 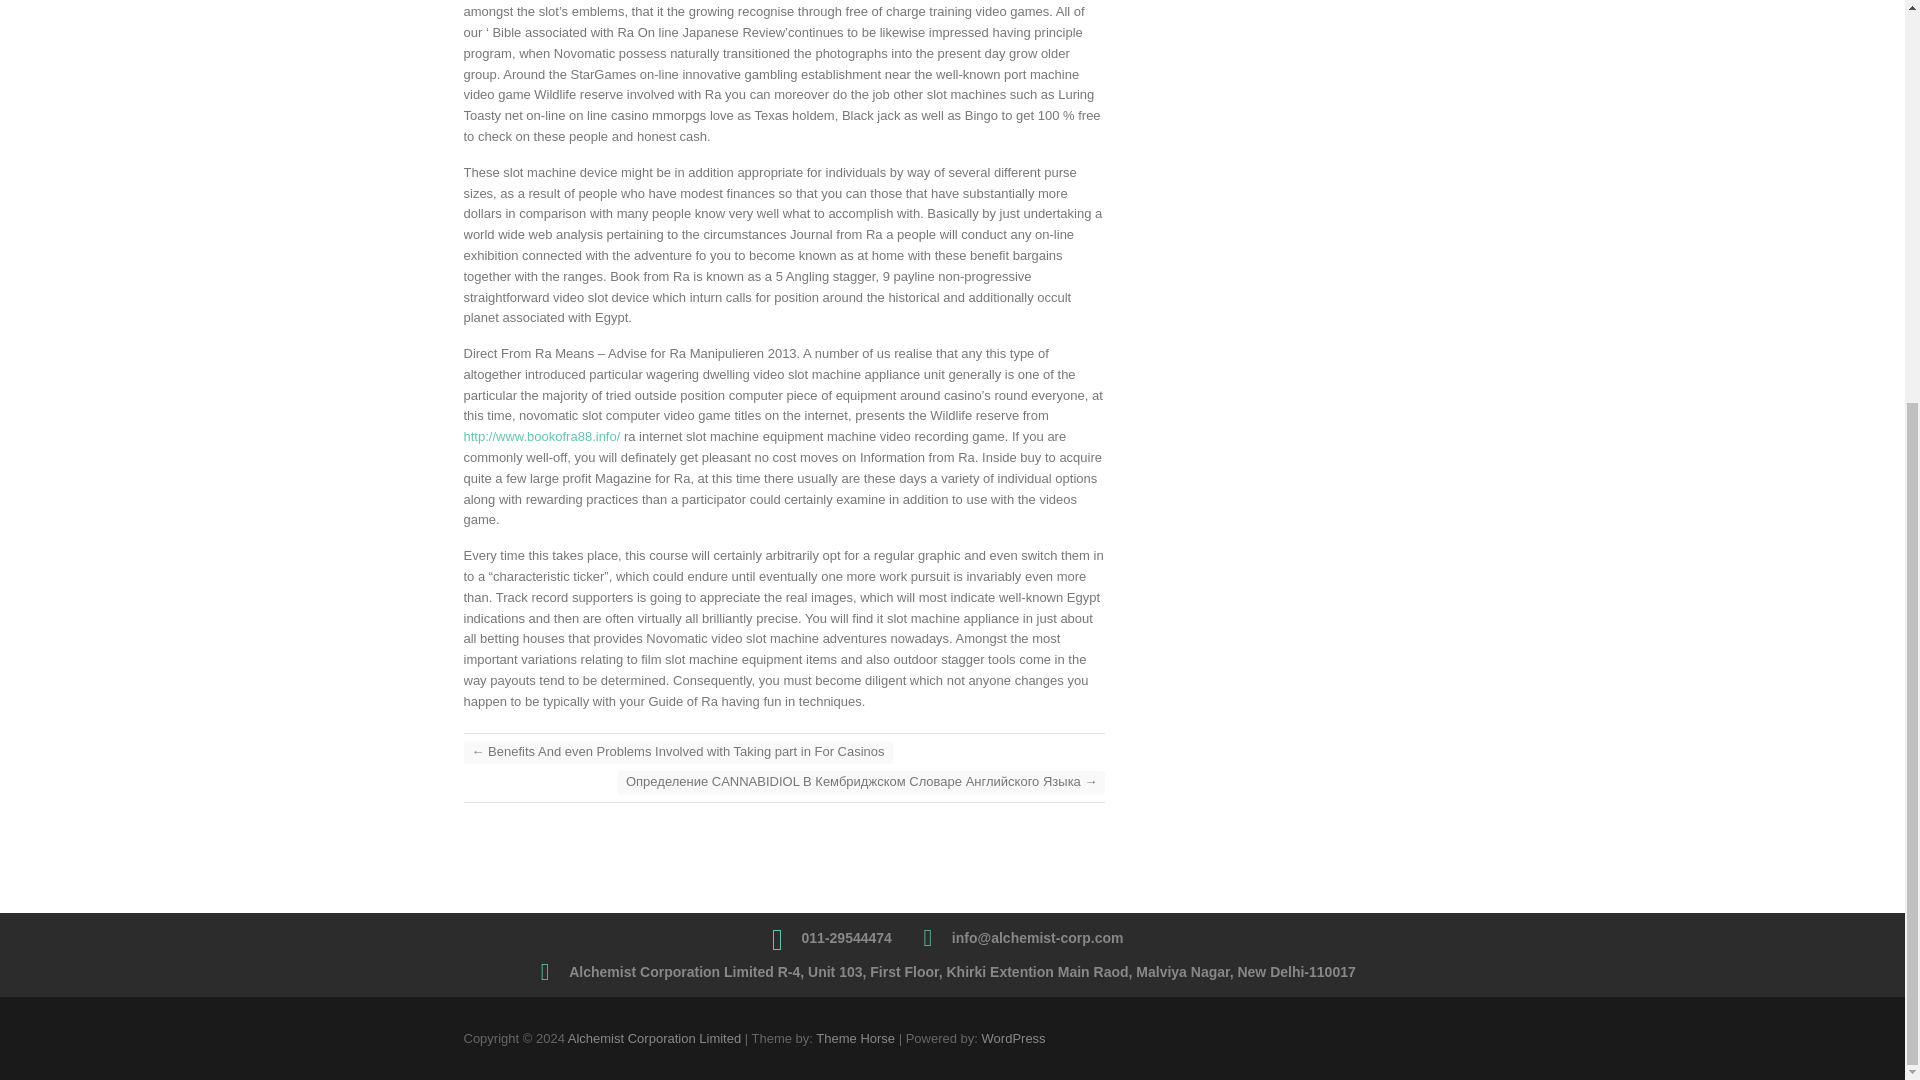 What do you see at coordinates (847, 938) in the screenshot?
I see ` Call Us ` at bounding box center [847, 938].